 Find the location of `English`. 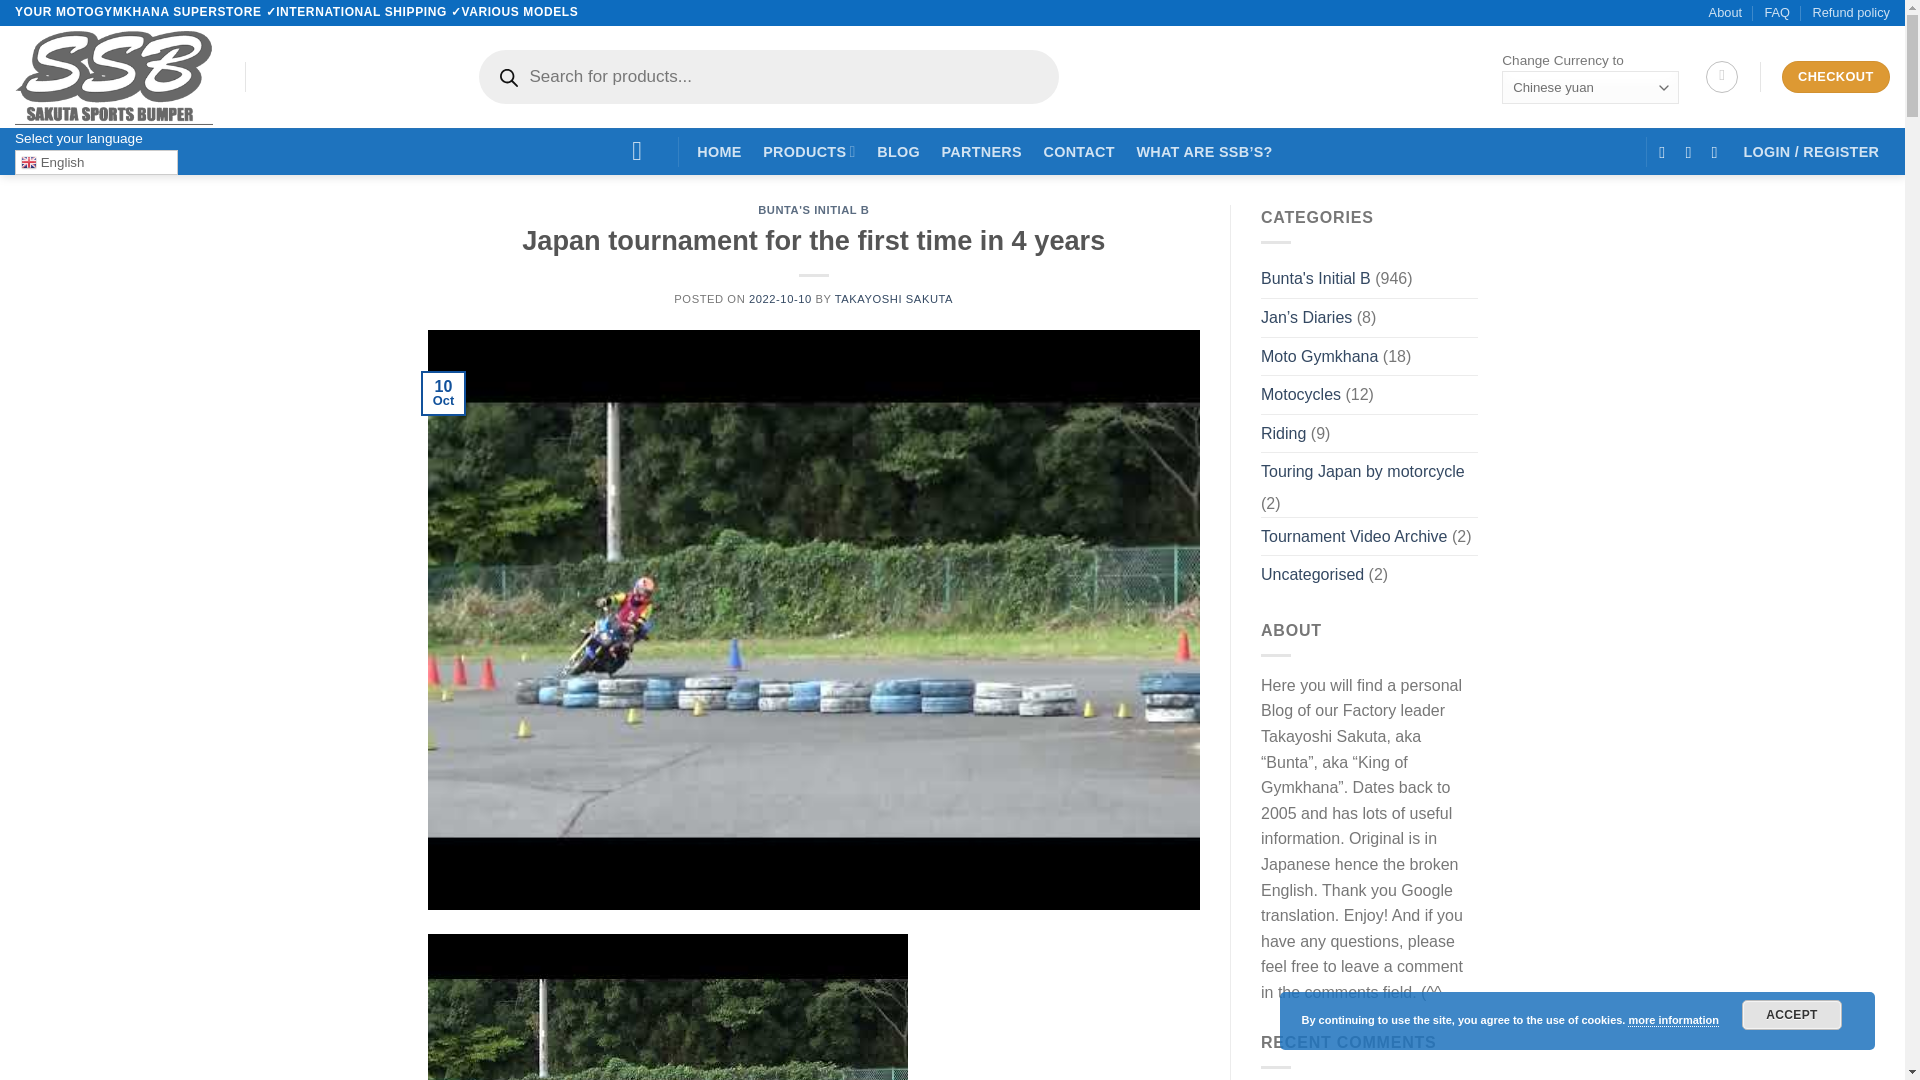

English is located at coordinates (96, 162).